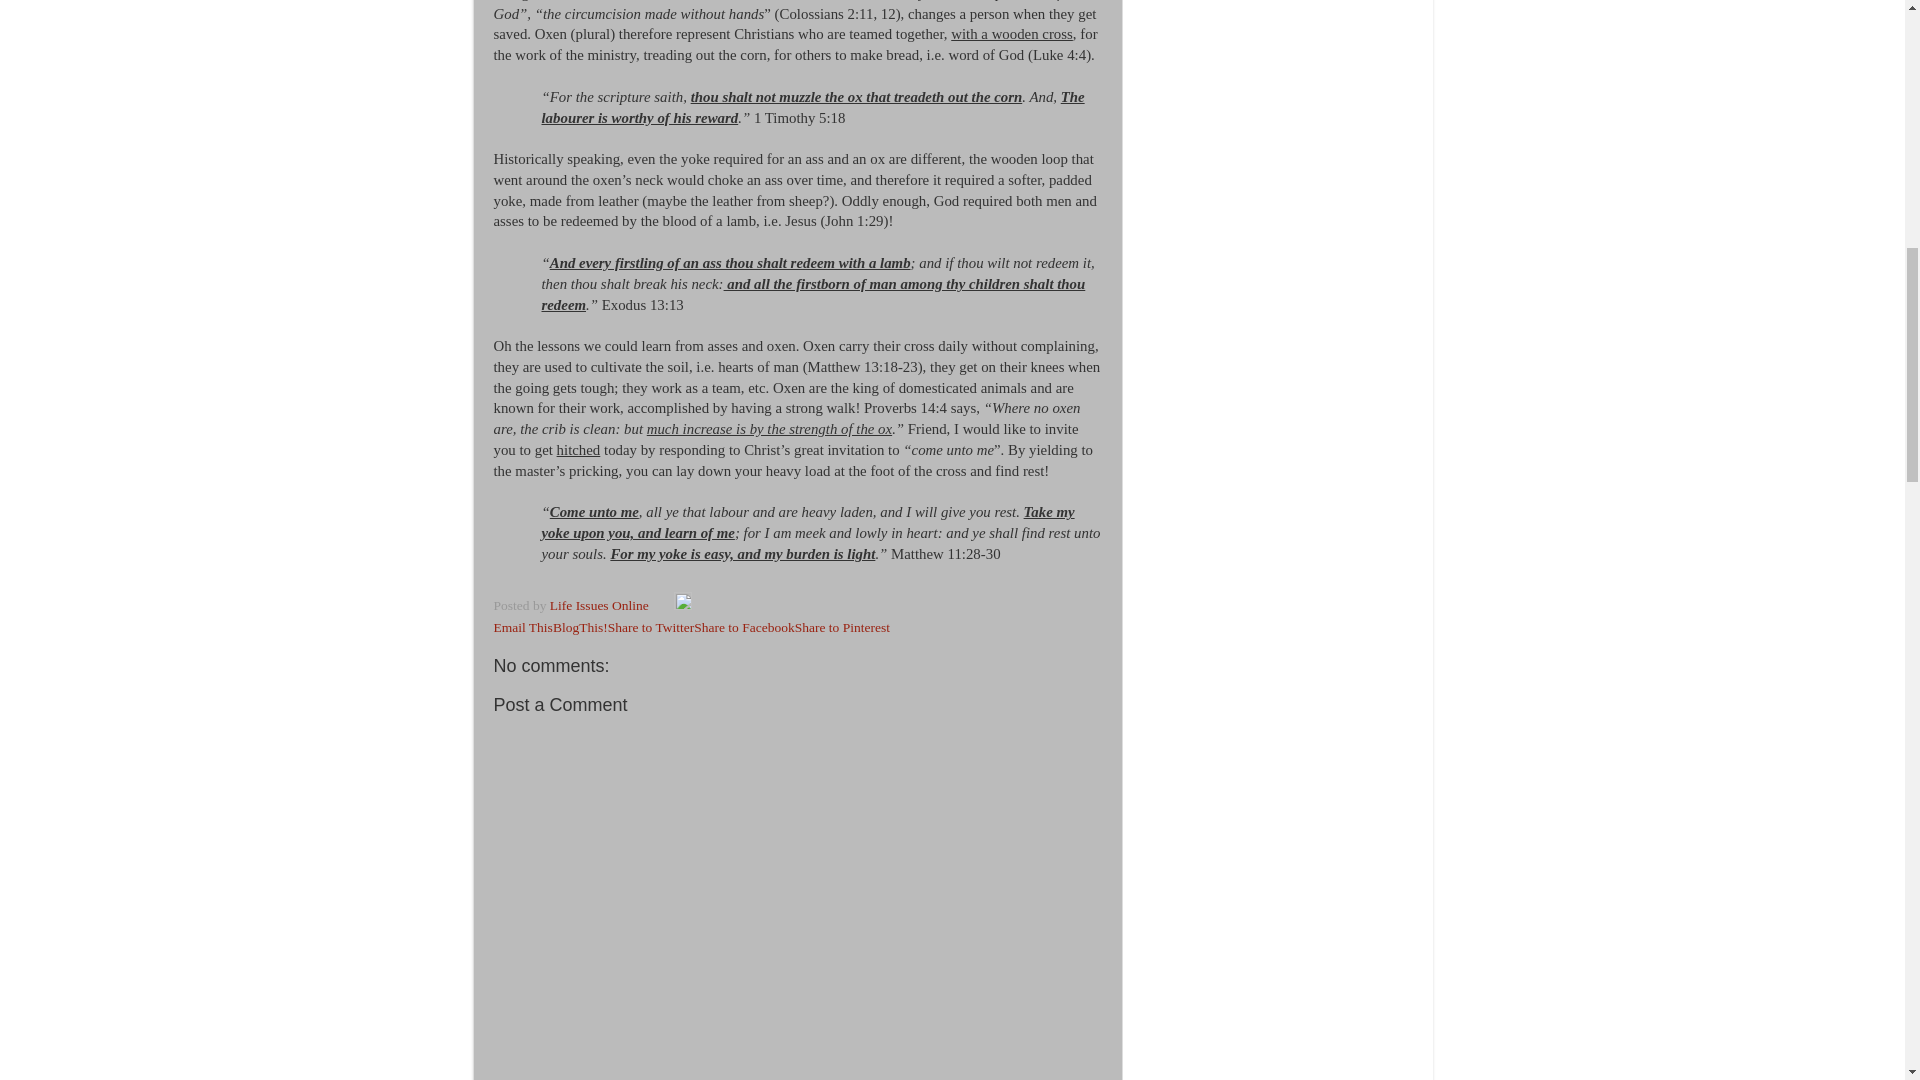 This screenshot has width=1920, height=1080. I want to click on Share to Facebook, so click(744, 627).